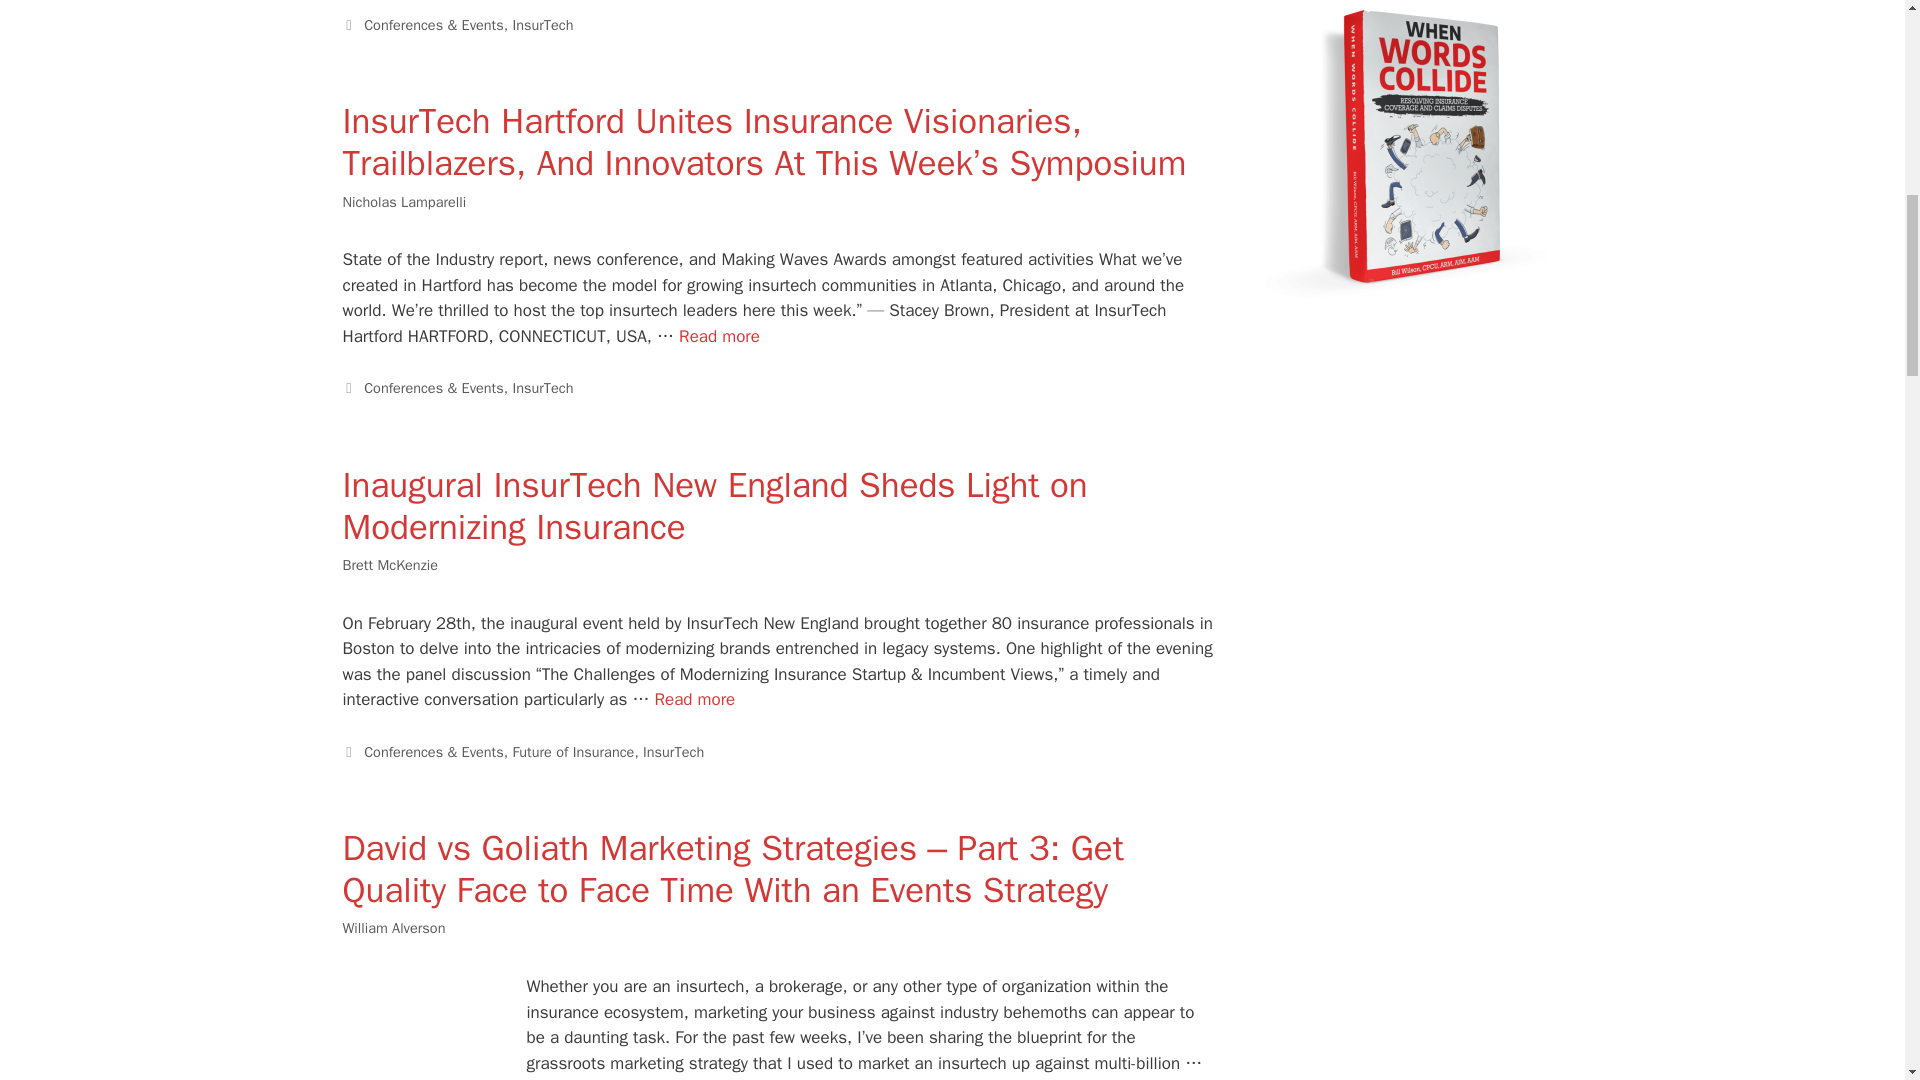 This screenshot has height=1080, width=1920. I want to click on William Alverson, so click(393, 928).